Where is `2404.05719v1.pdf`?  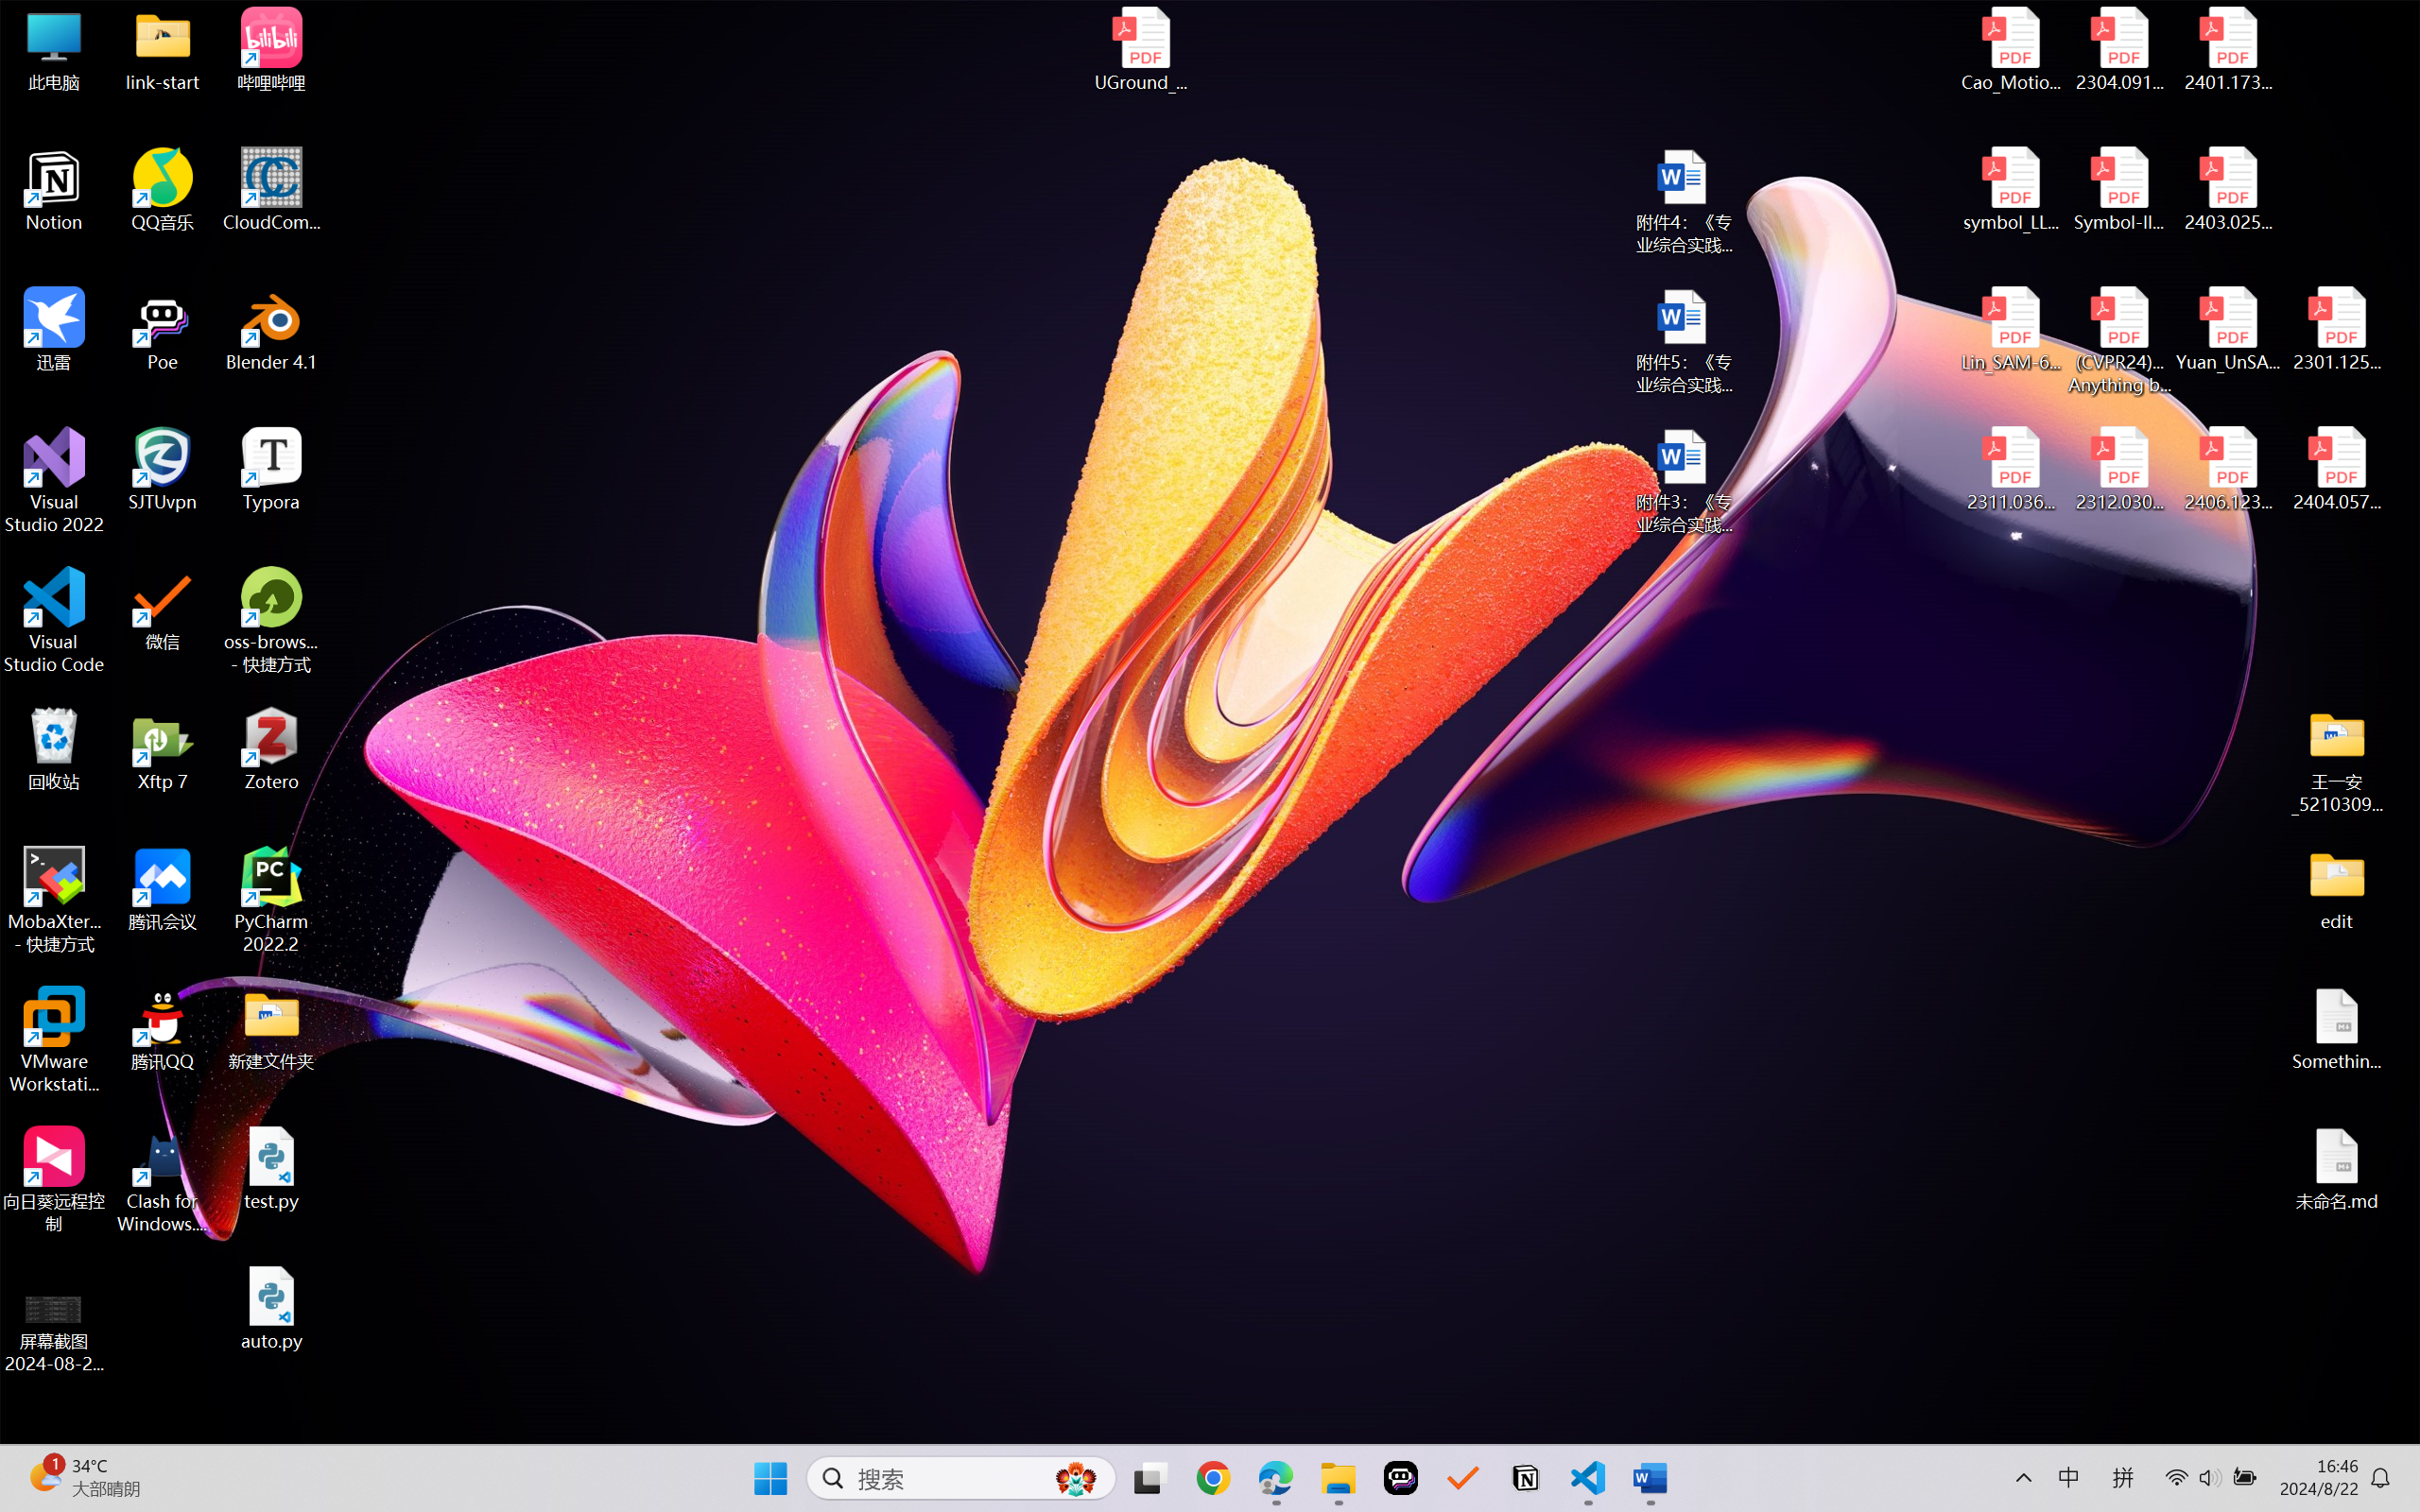
2404.05719v1.pdf is located at coordinates (2337, 470).